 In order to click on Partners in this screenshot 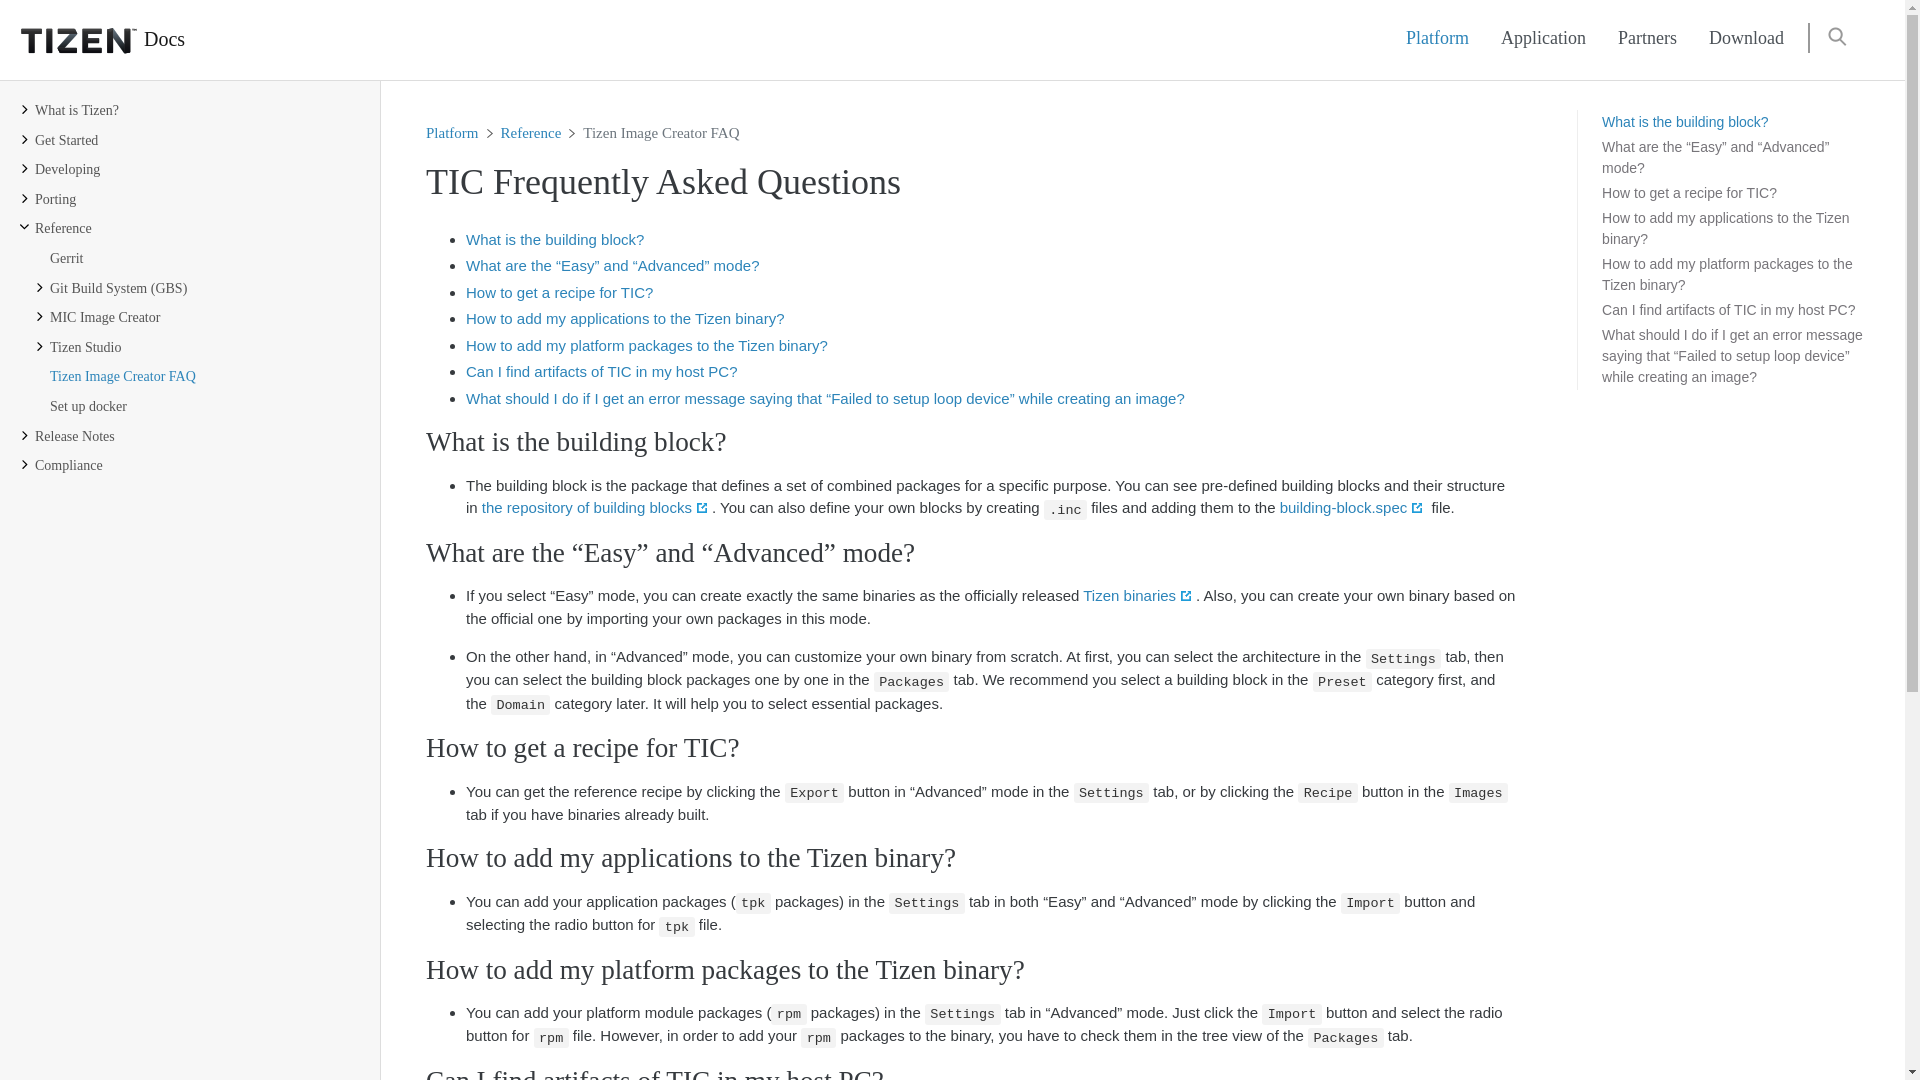, I will do `click(1647, 38)`.